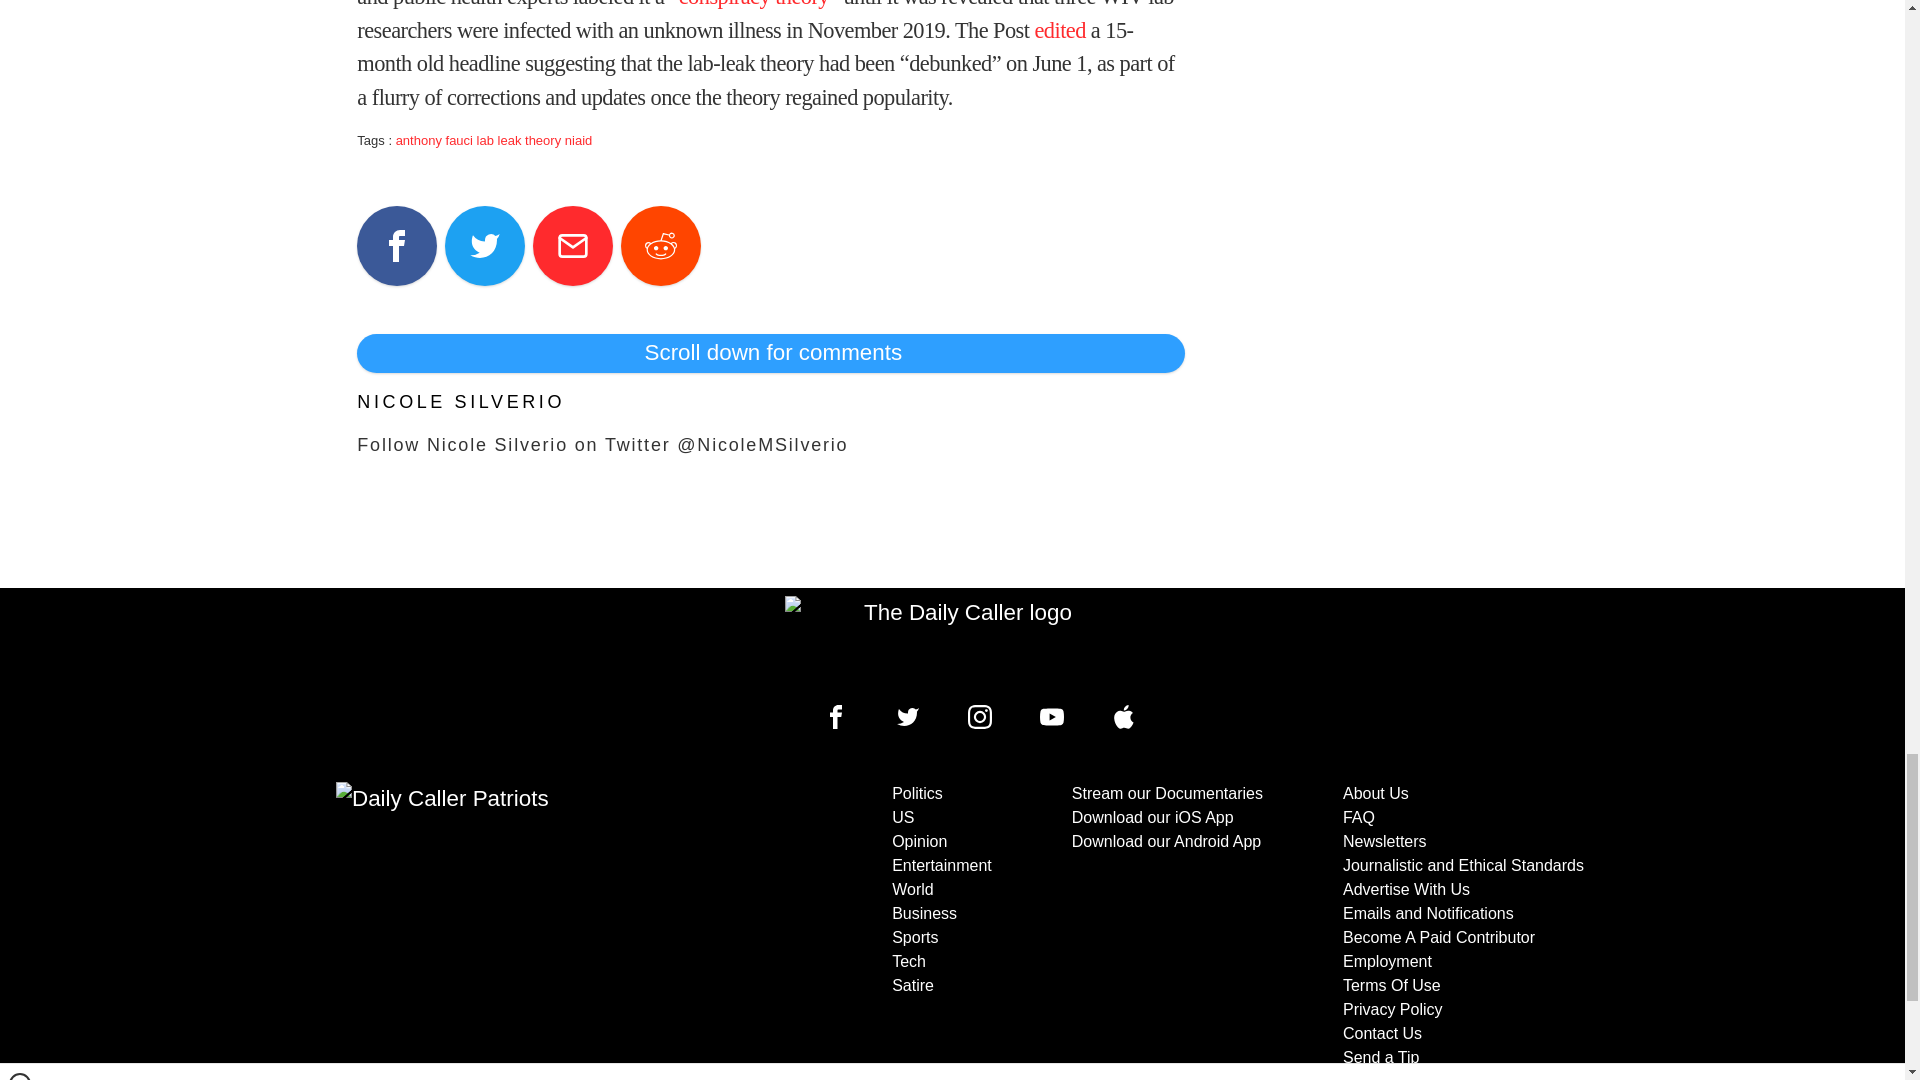 This screenshot has height=1080, width=1920. Describe the element at coordinates (536, 930) in the screenshot. I see `Subscribe to The Daily Caller` at that location.